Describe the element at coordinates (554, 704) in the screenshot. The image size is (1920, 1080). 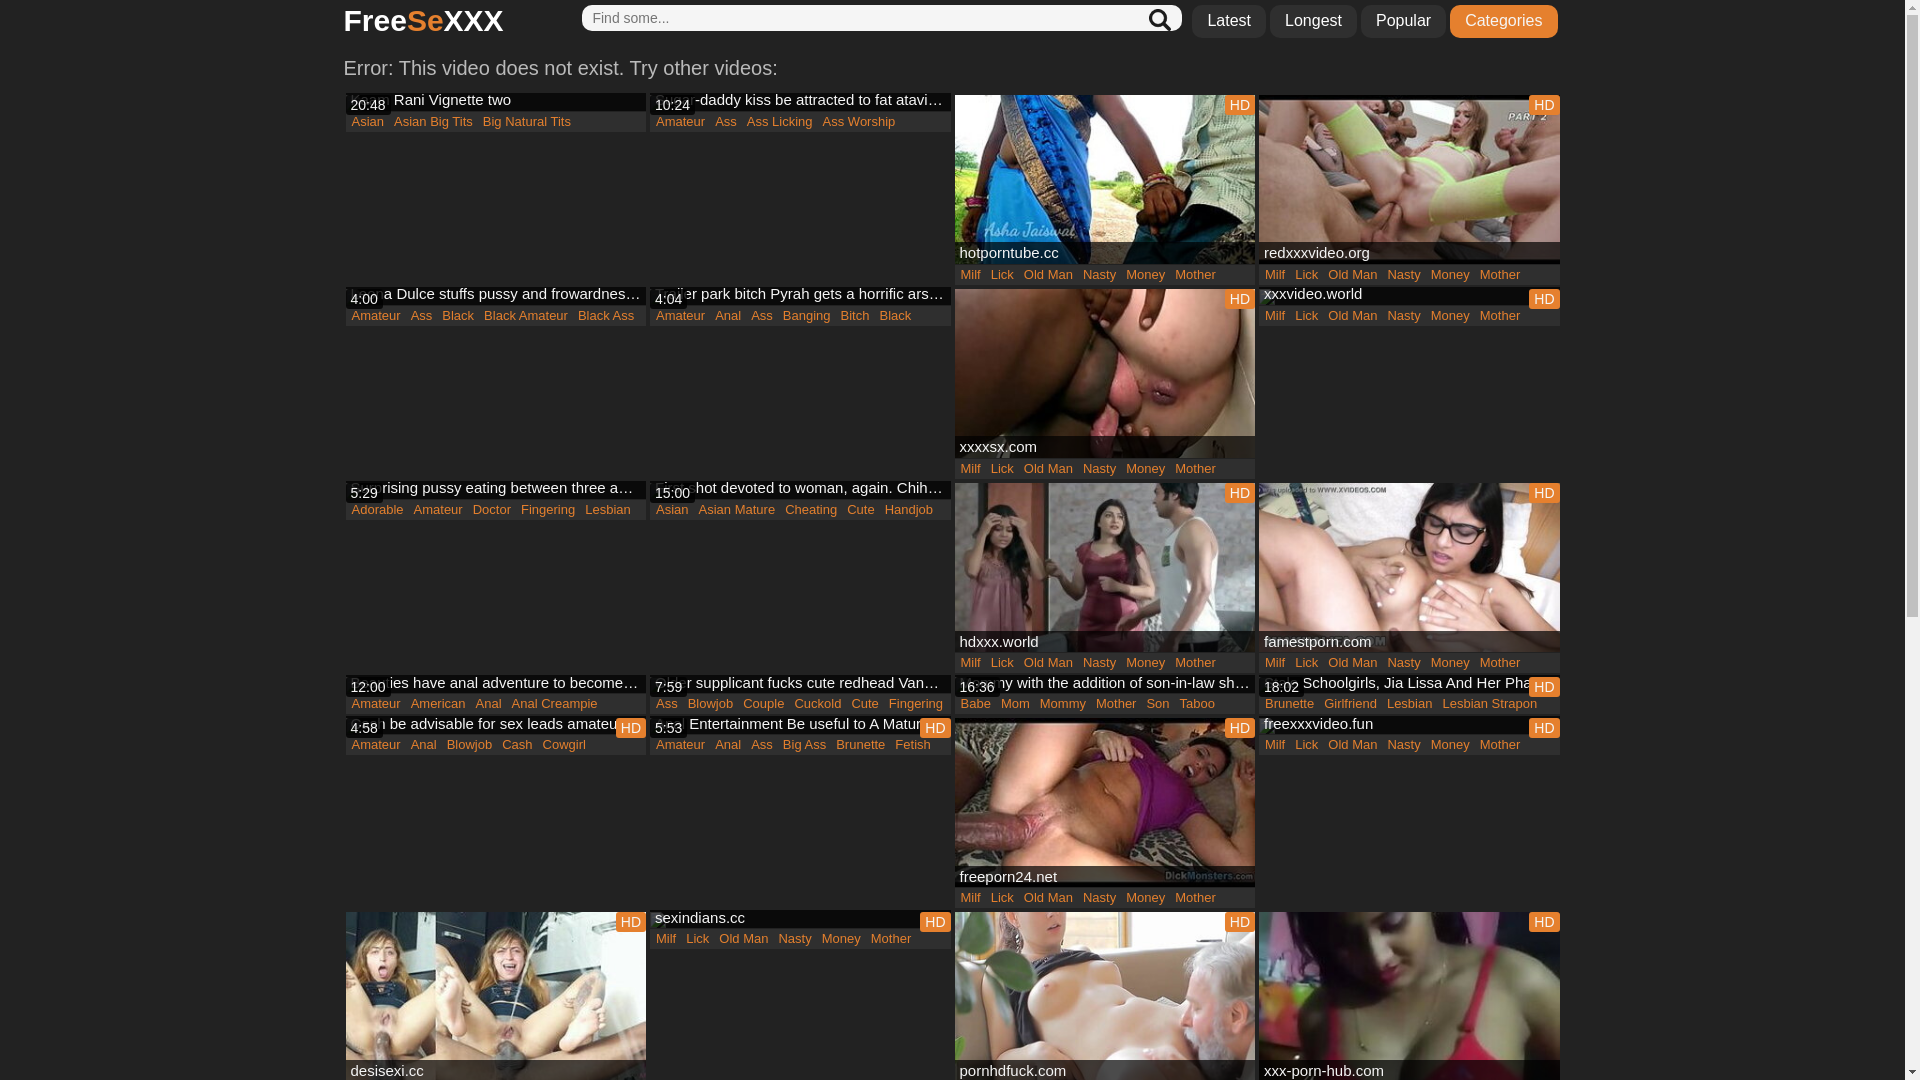
I see `Anal Creampie` at that location.